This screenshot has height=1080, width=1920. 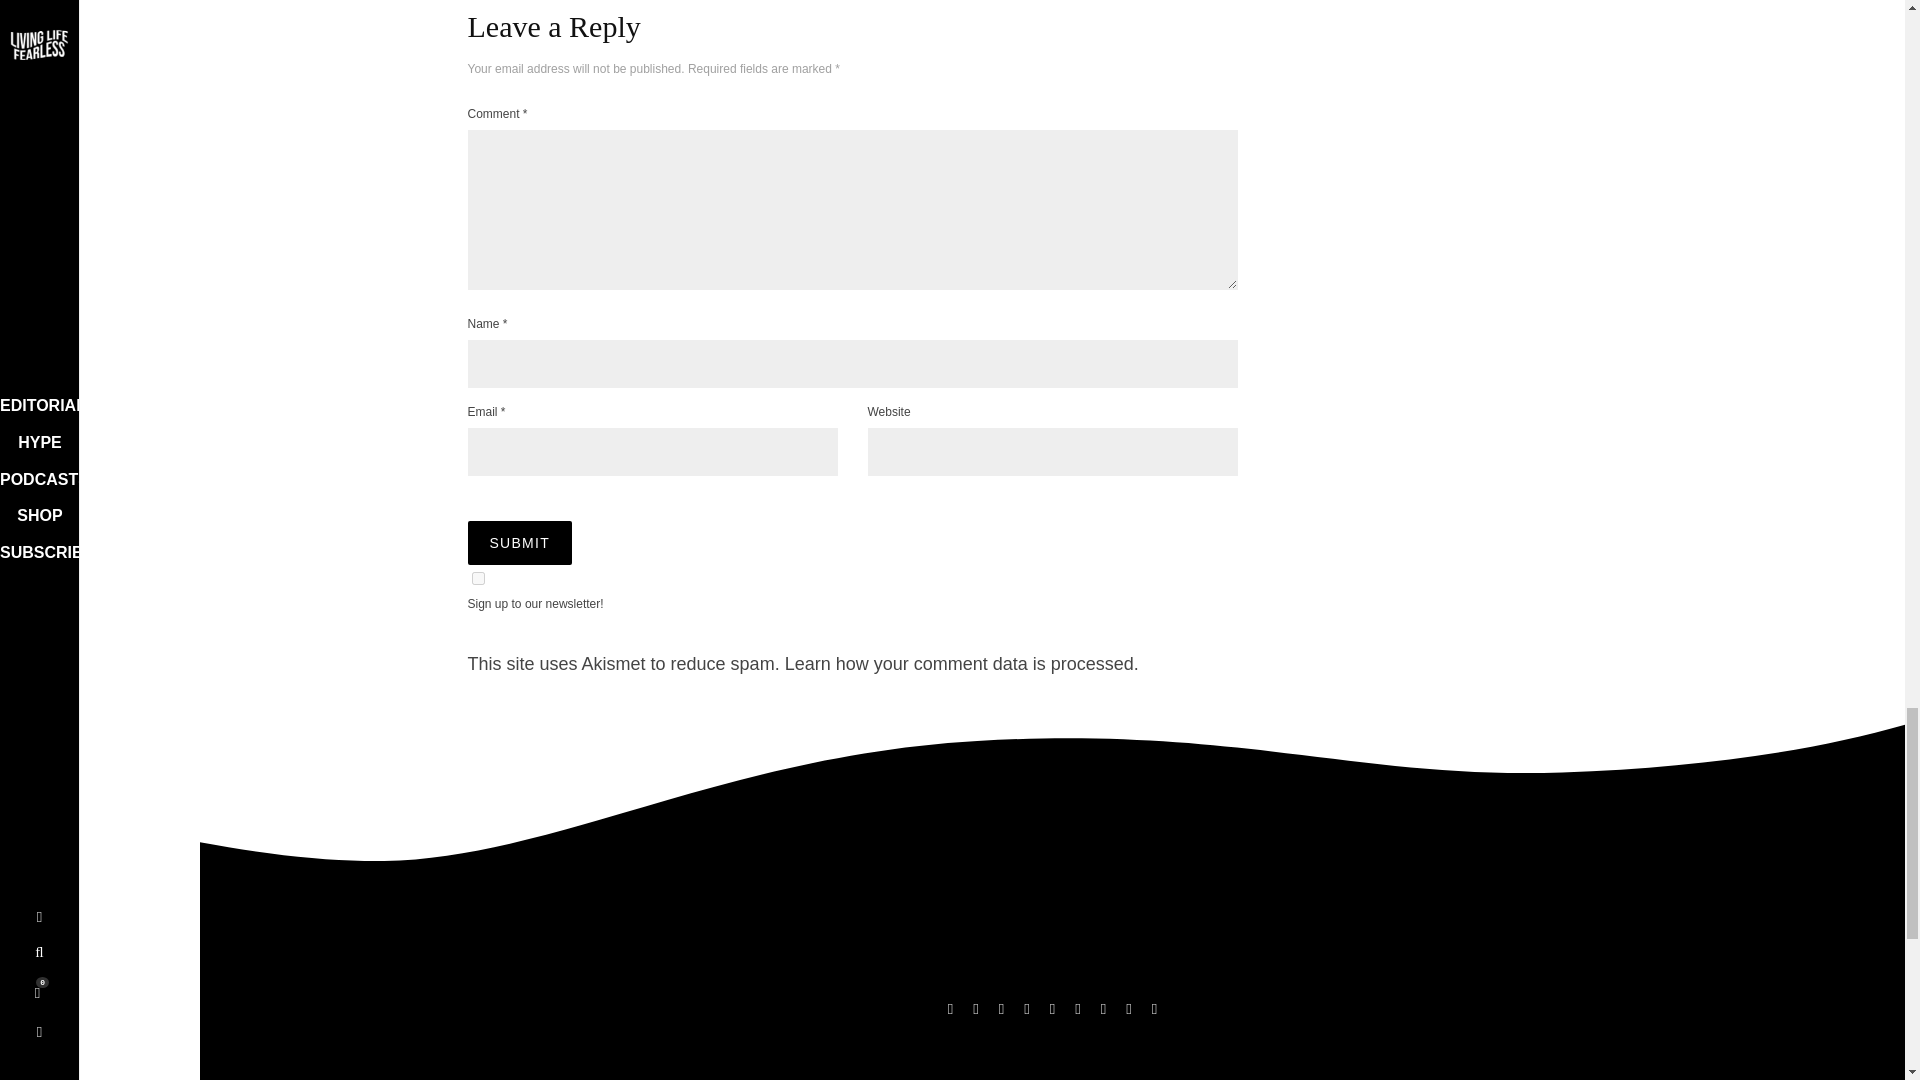 I want to click on Submit, so click(x=520, y=542).